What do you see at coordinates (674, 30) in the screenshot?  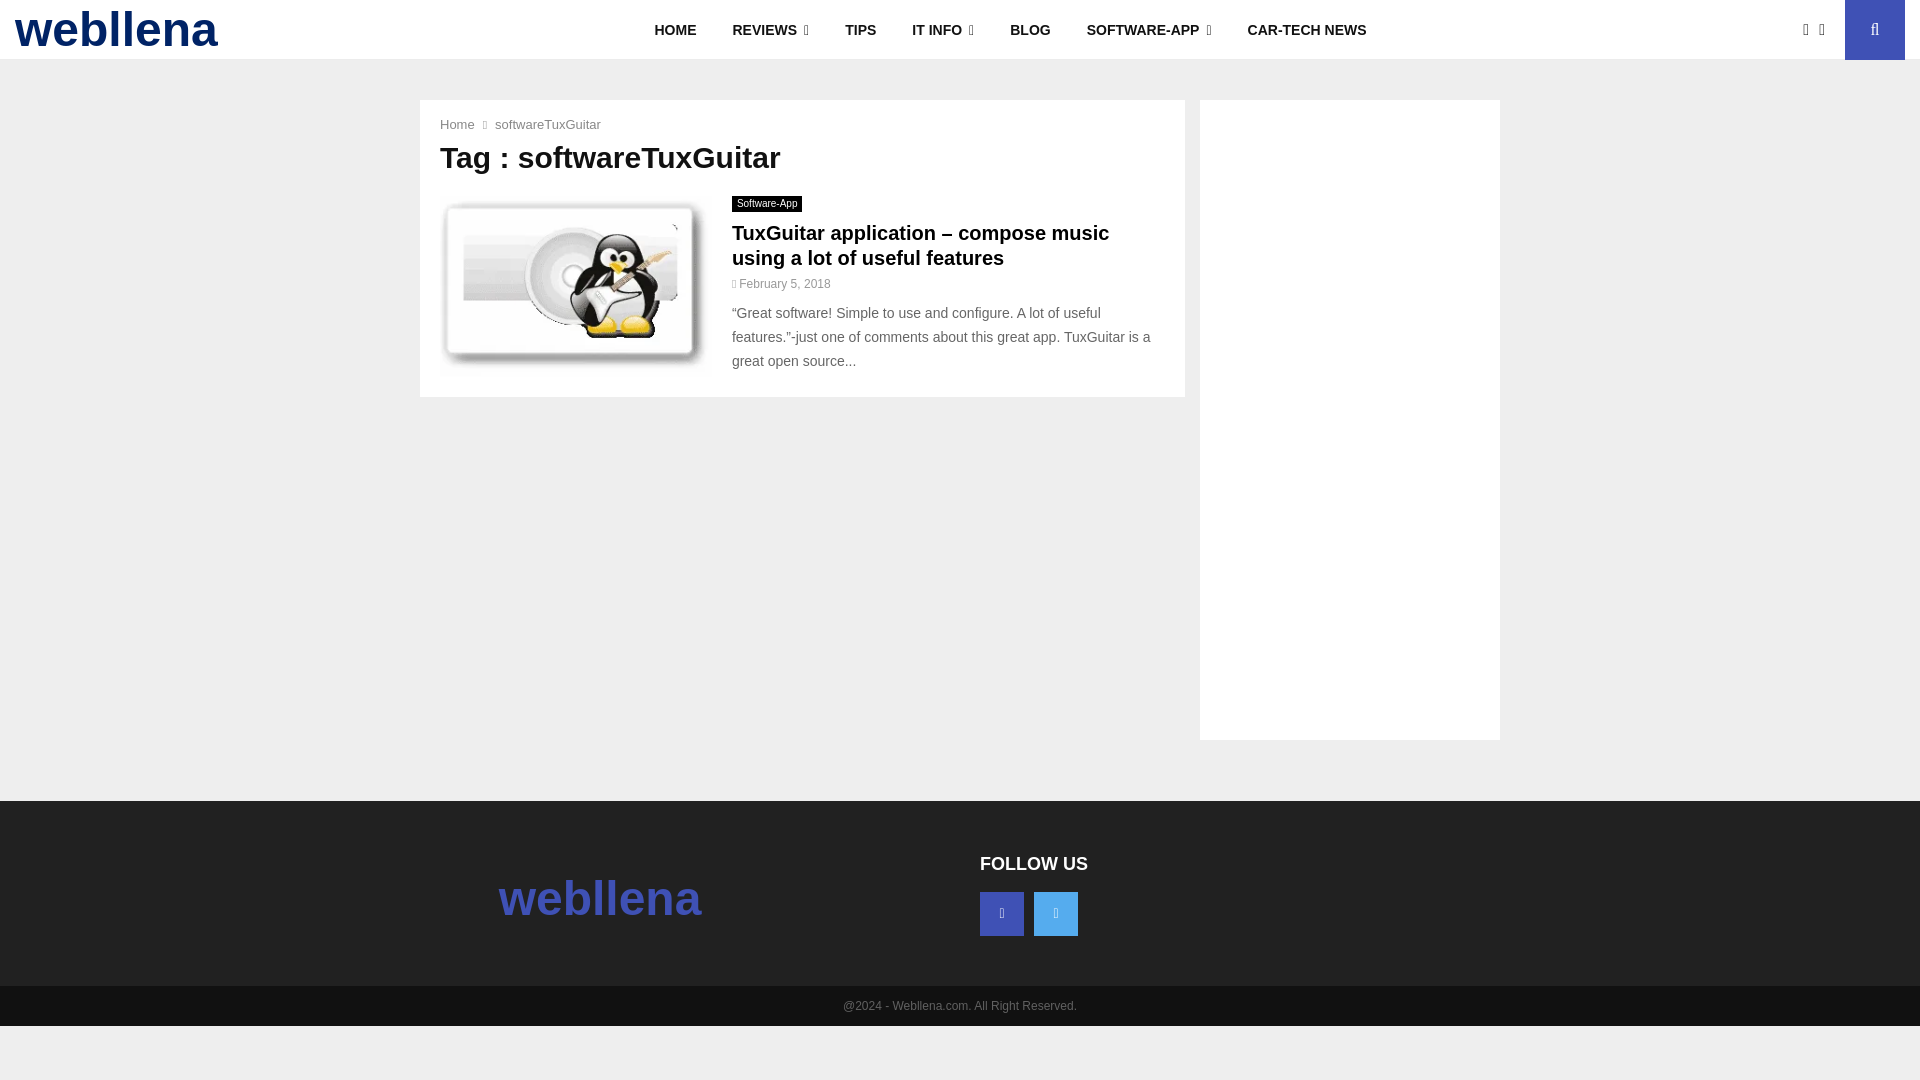 I see `HOME` at bounding box center [674, 30].